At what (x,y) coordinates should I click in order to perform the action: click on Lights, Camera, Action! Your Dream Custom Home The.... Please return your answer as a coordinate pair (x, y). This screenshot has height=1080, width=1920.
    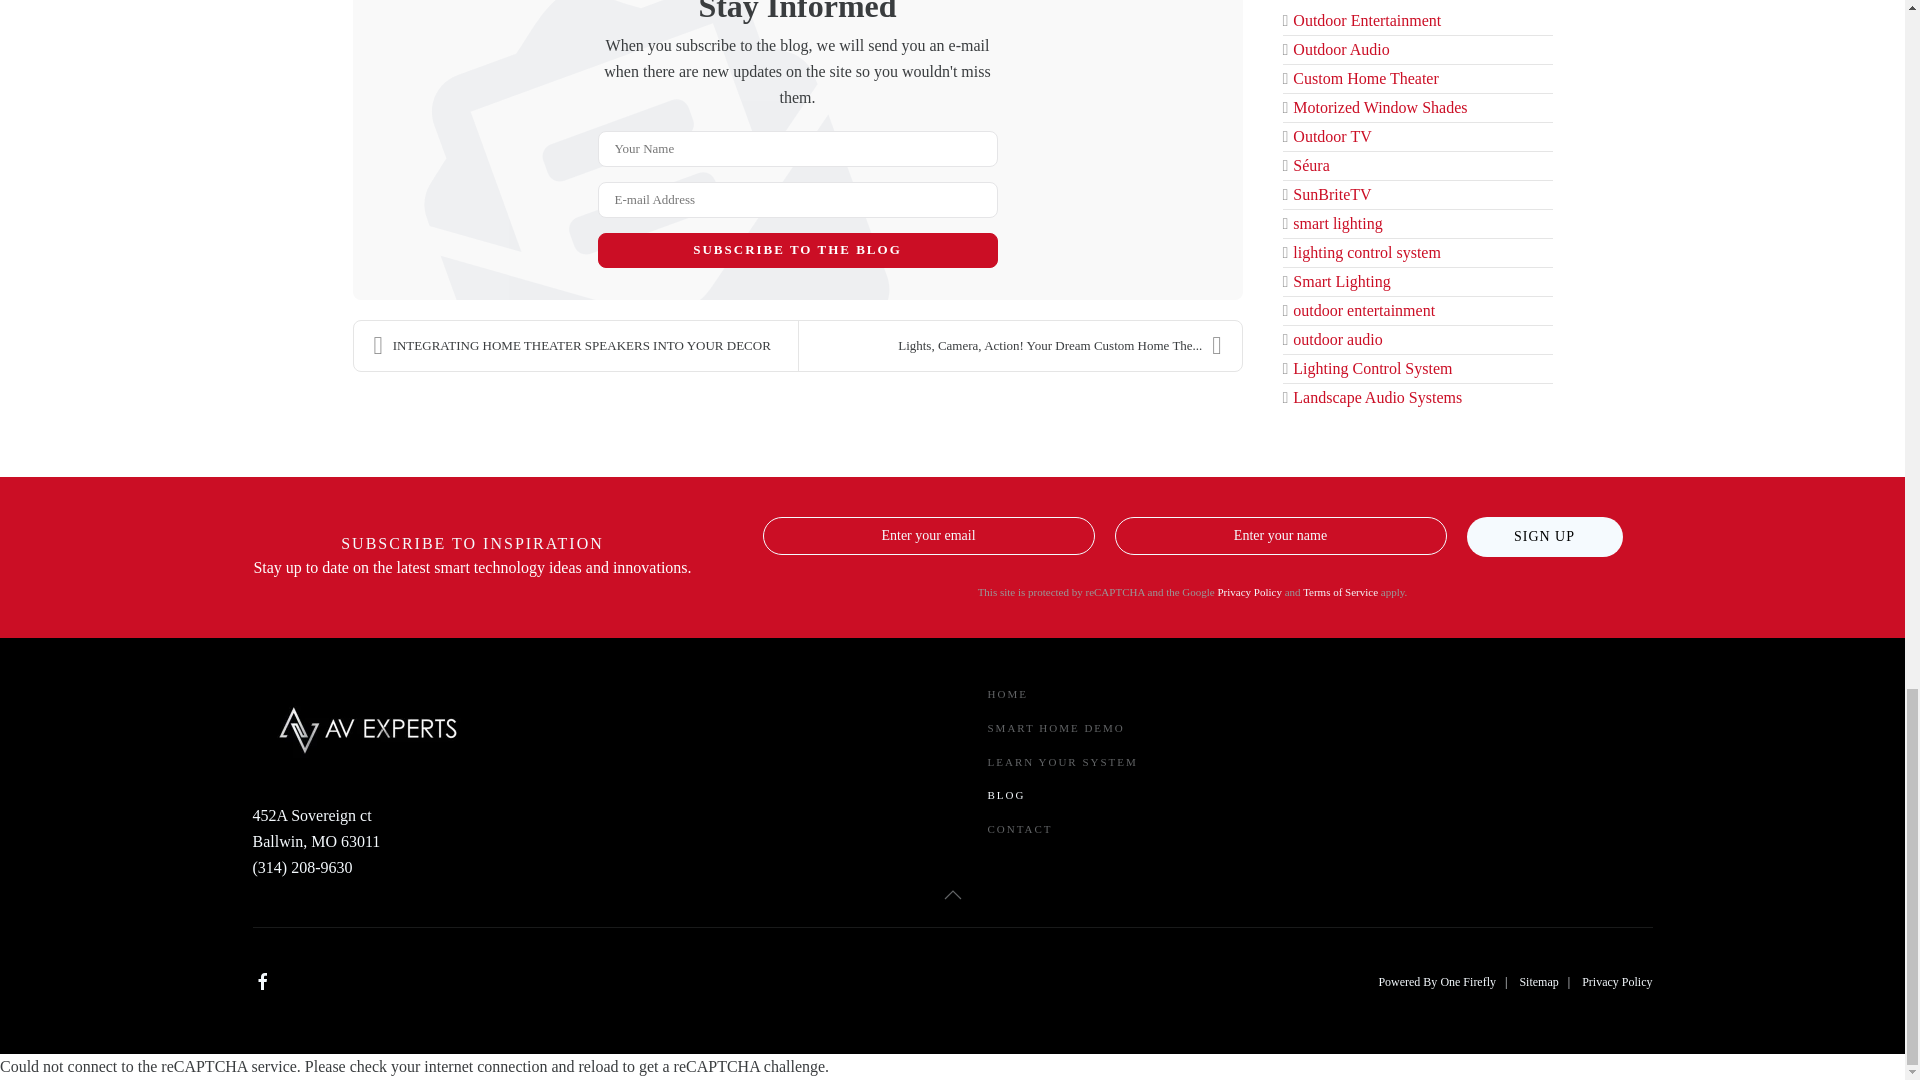
    Looking at the image, I should click on (1019, 346).